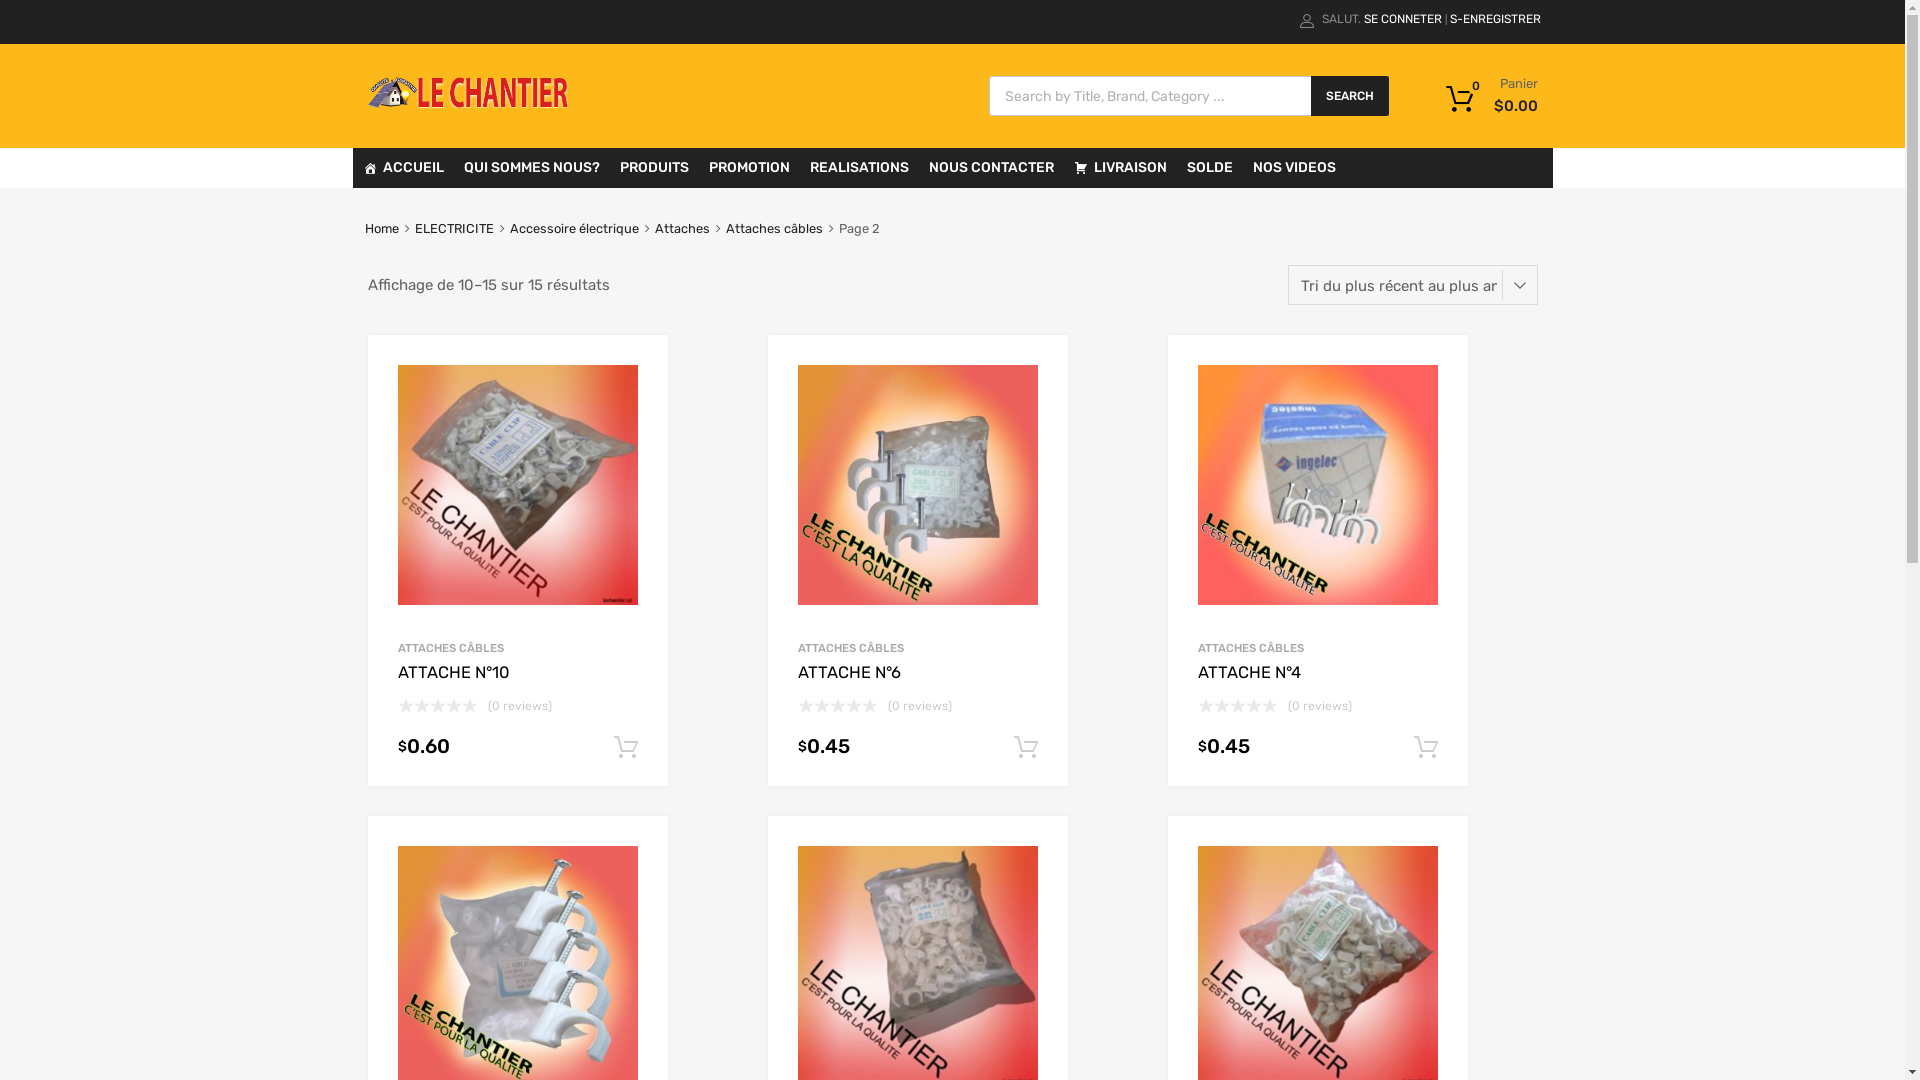 The image size is (1920, 1080). Describe the element at coordinates (402, 168) in the screenshot. I see `ACCUEIL` at that location.